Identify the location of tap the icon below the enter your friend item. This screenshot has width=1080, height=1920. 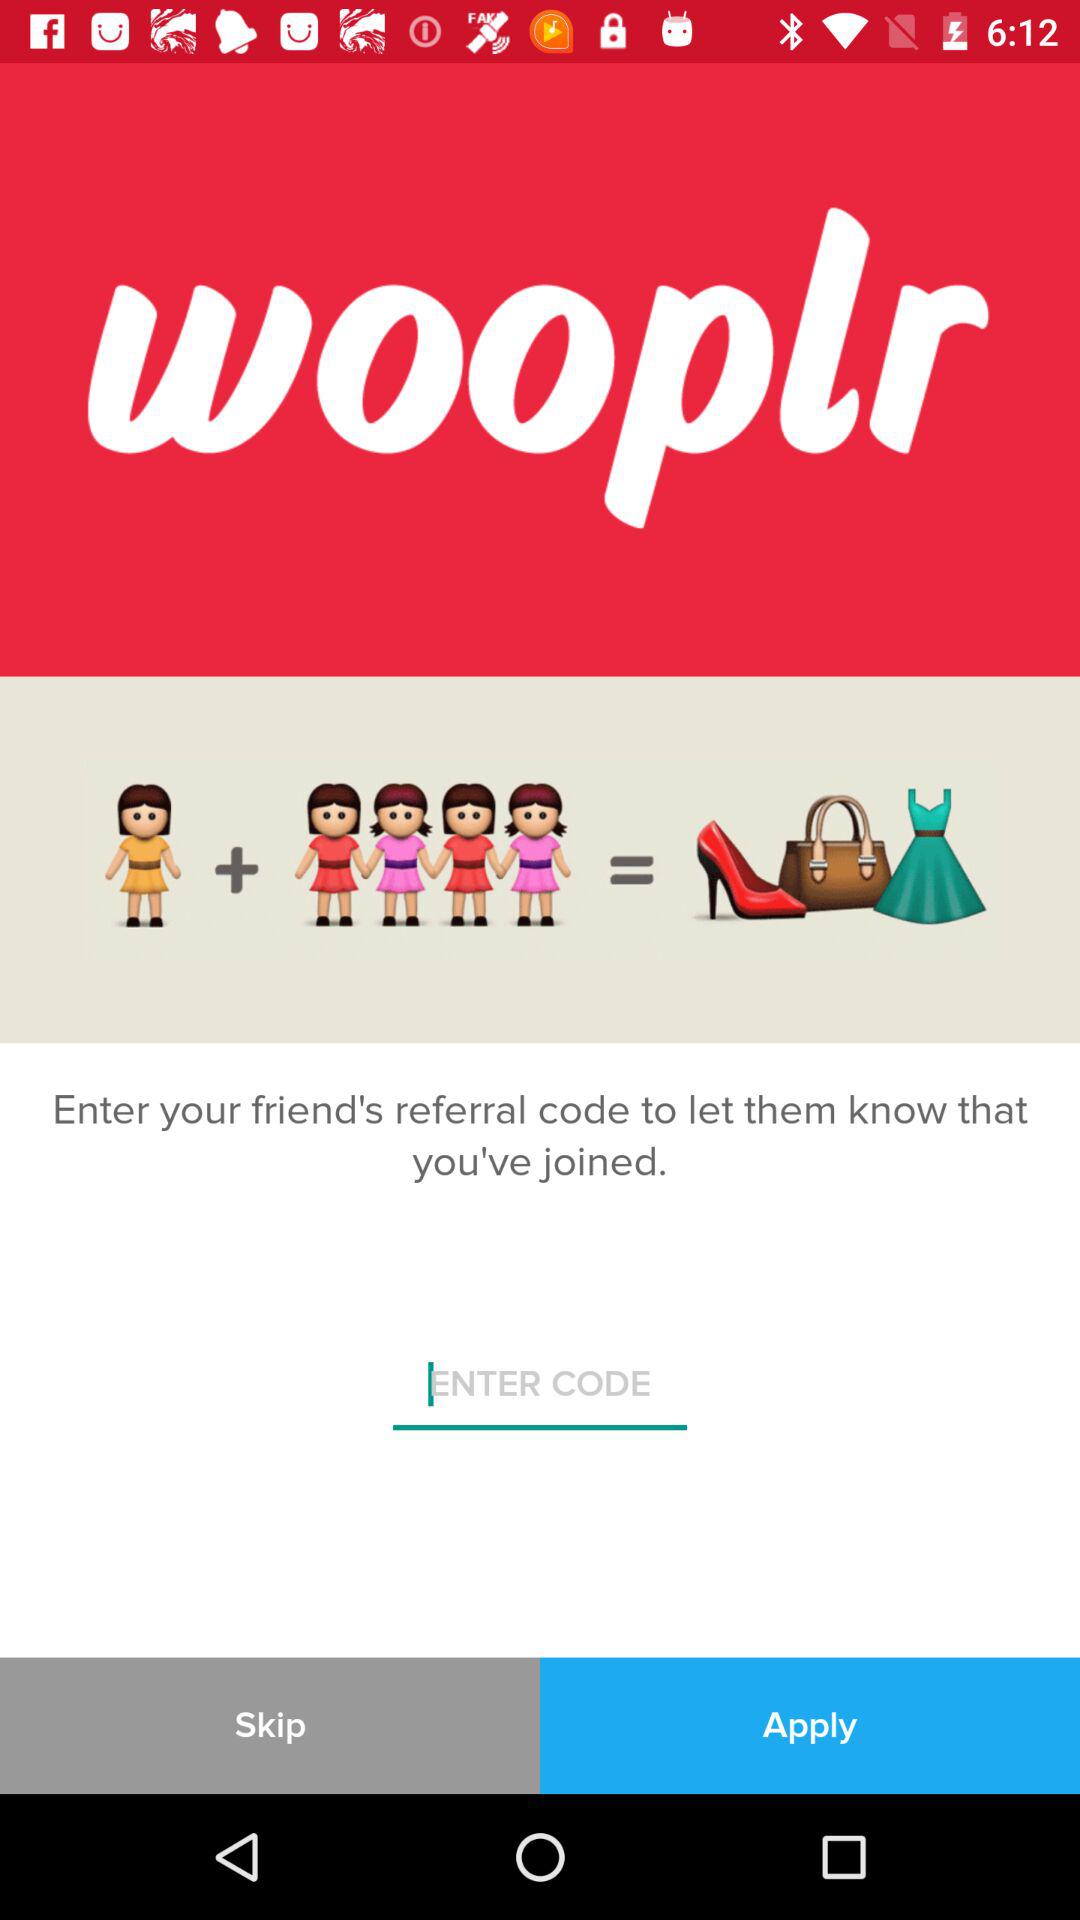
(540, 1392).